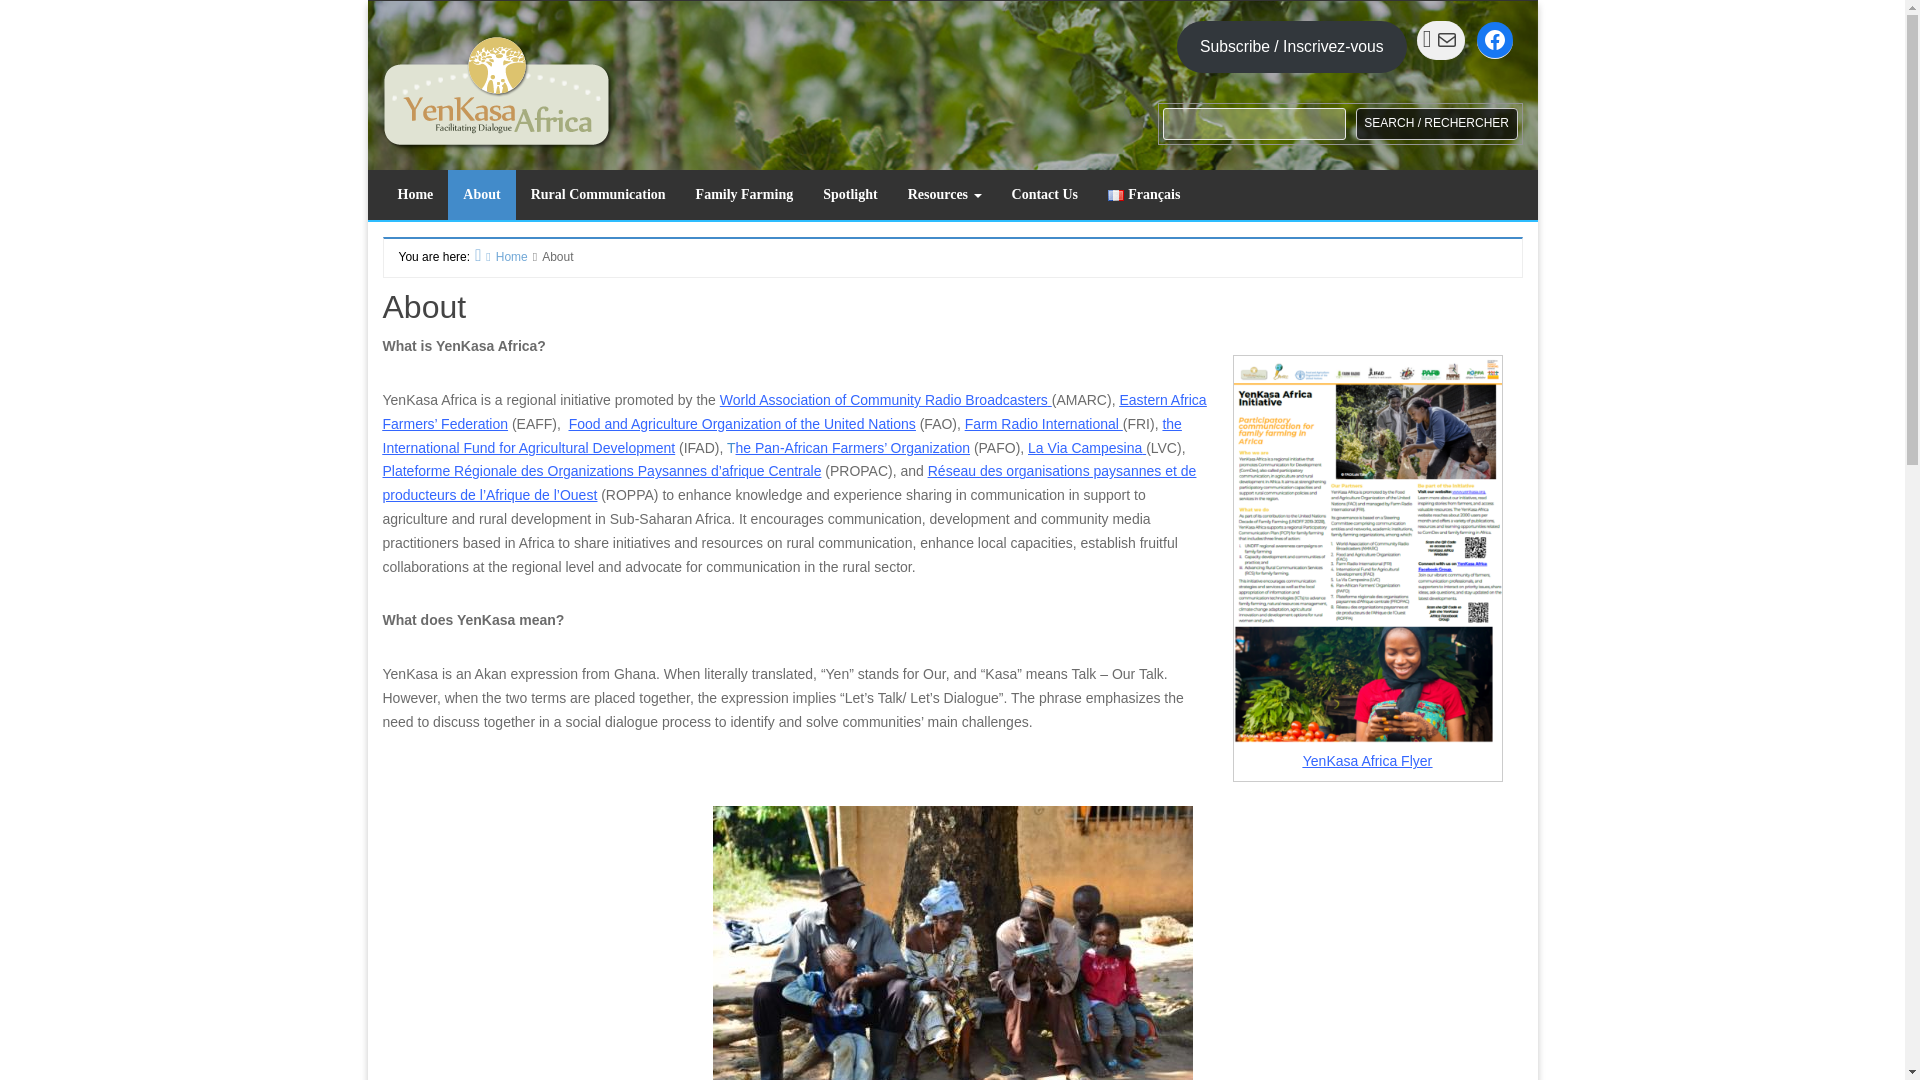 The width and height of the screenshot is (1920, 1080). Describe the element at coordinates (1494, 40) in the screenshot. I see `Facebook` at that location.